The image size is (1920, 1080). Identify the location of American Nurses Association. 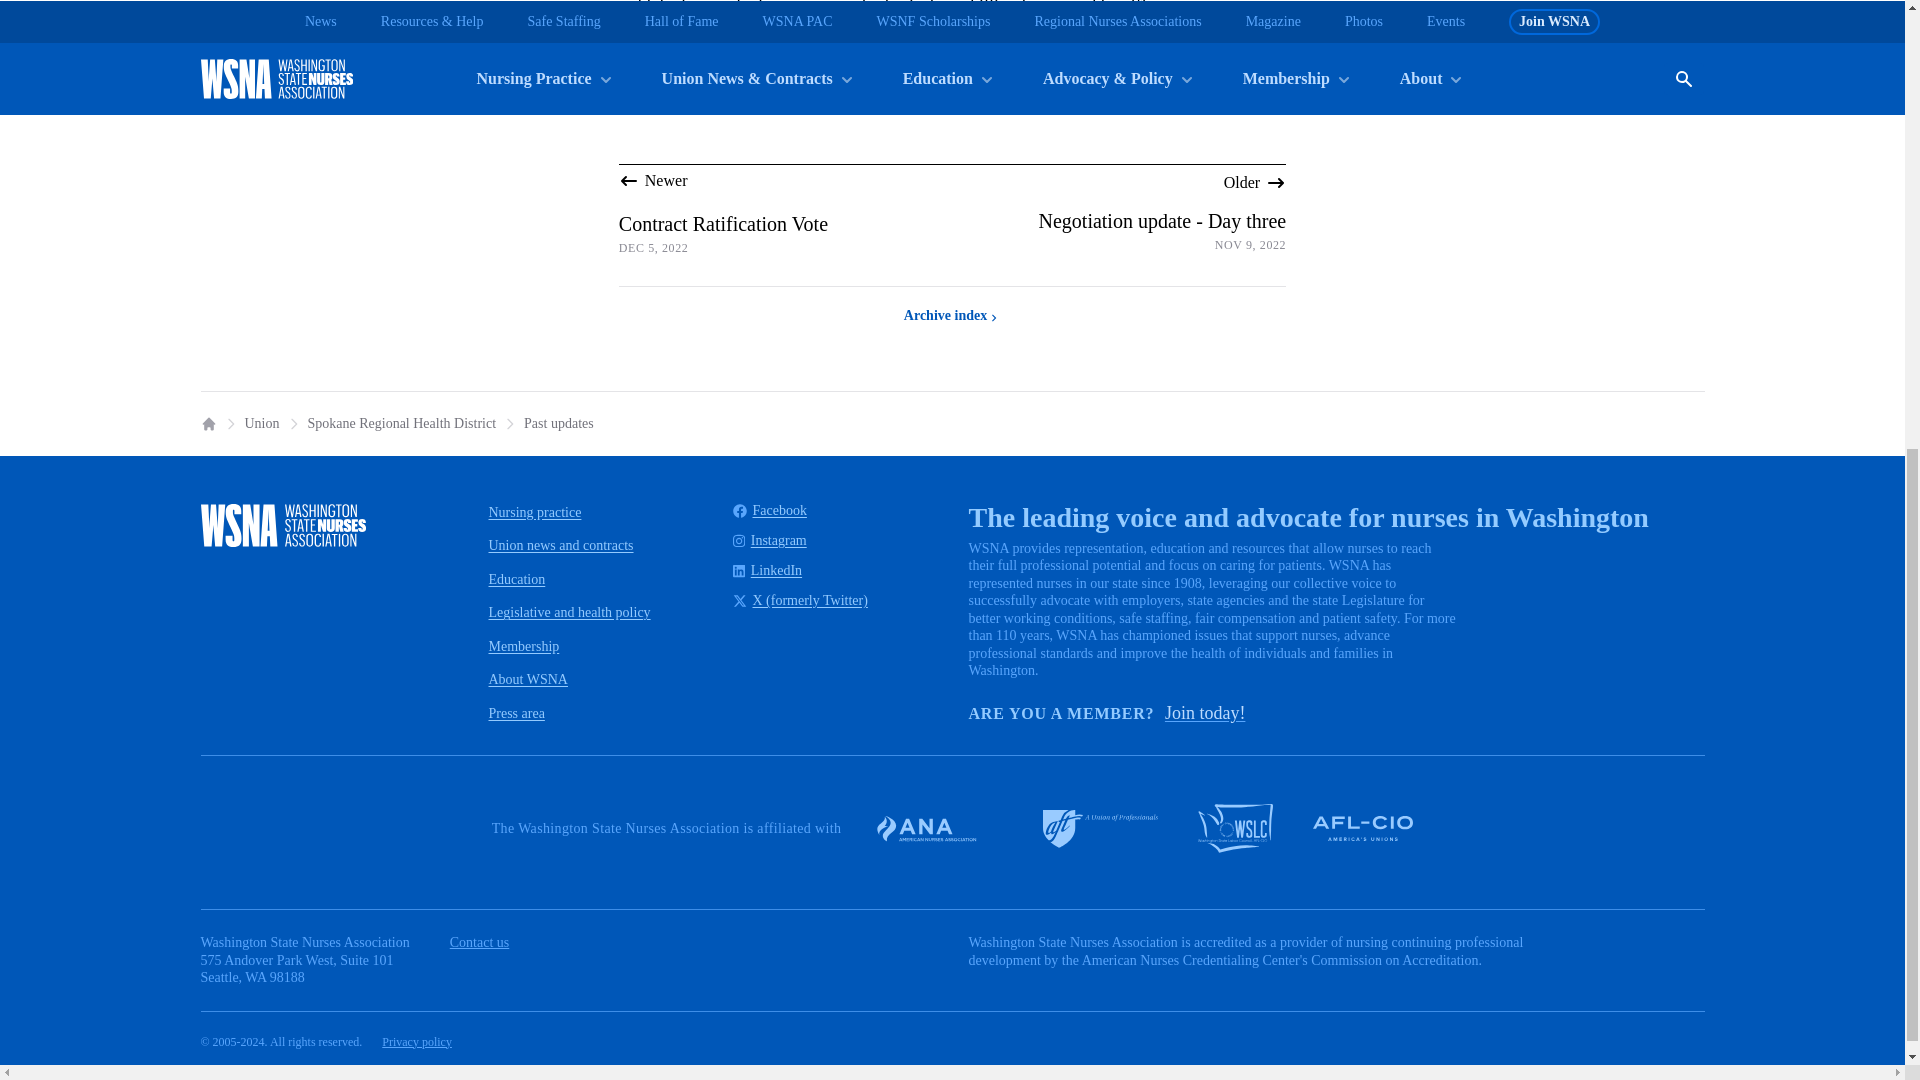
(938, 828).